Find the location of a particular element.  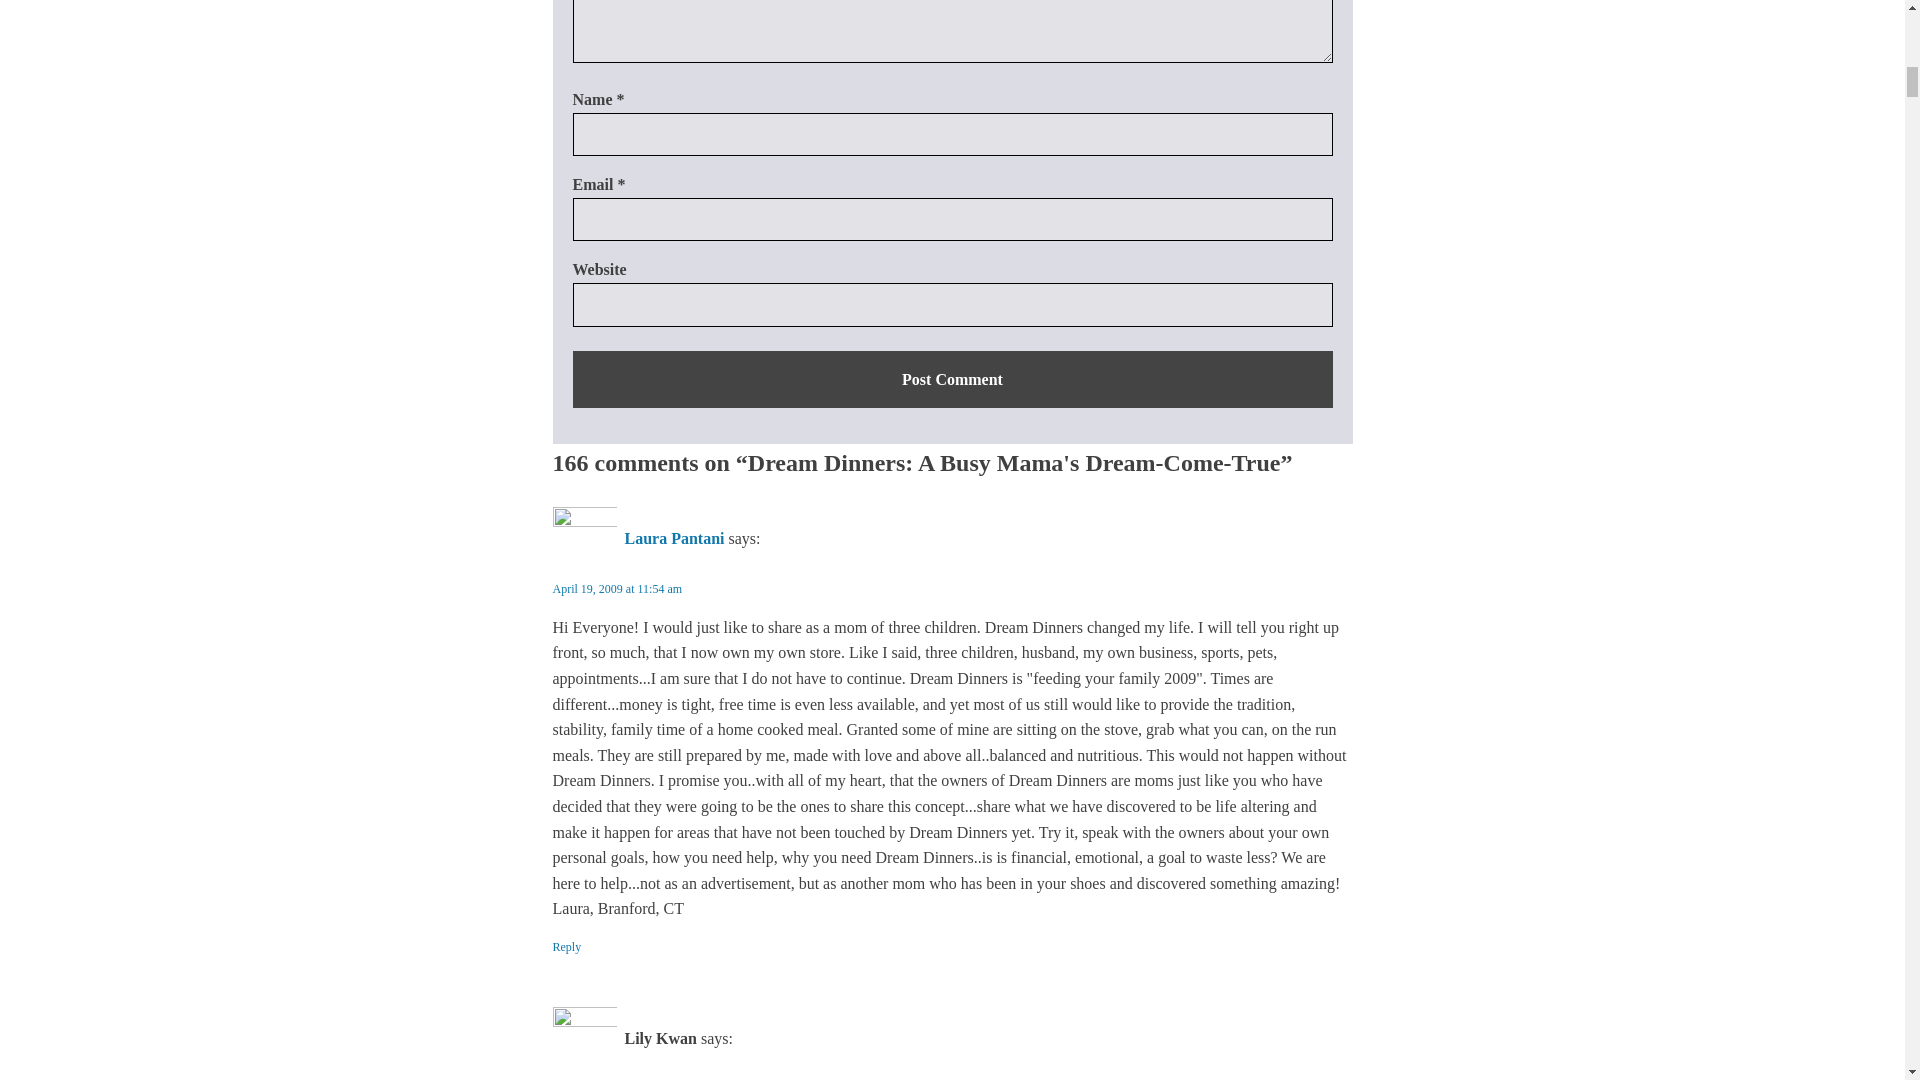

April 19, 2009 at 11:54 am is located at coordinates (616, 589).